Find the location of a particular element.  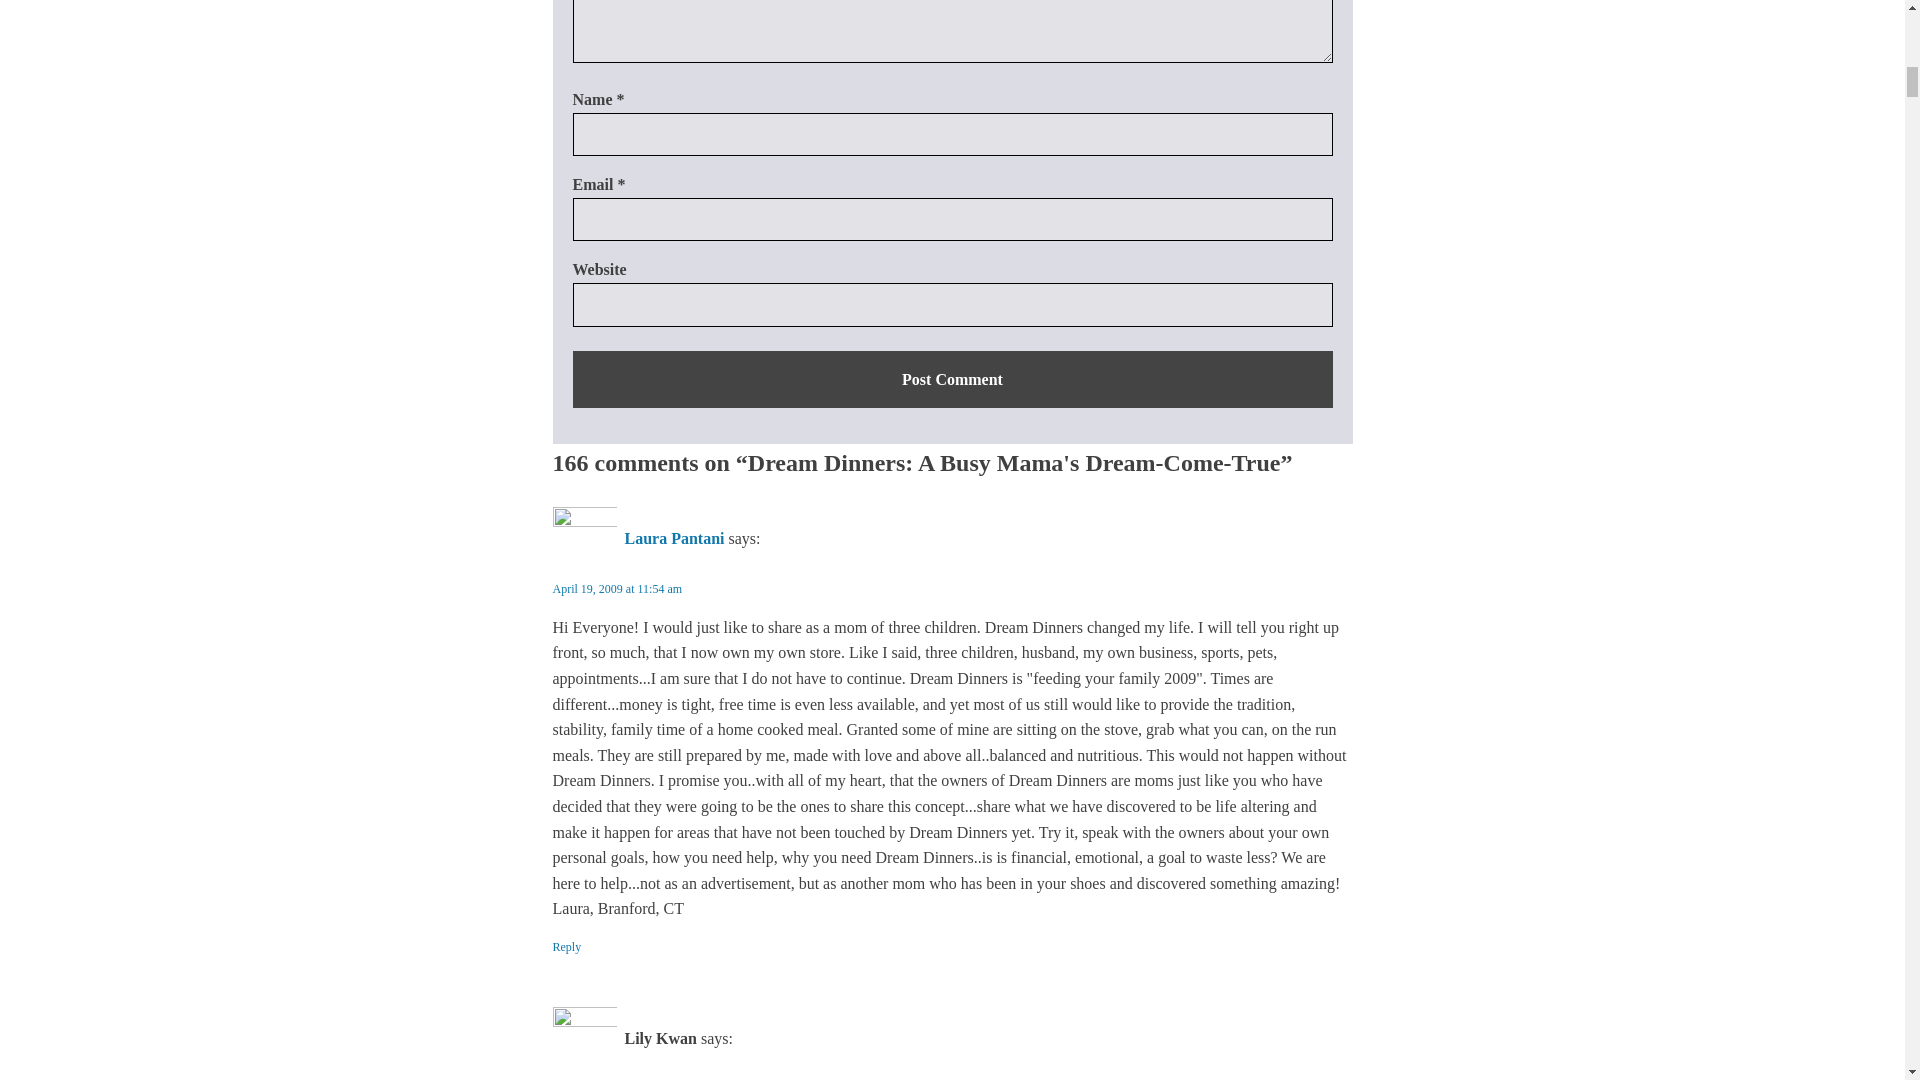

April 19, 2009 at 11:54 am is located at coordinates (616, 589).